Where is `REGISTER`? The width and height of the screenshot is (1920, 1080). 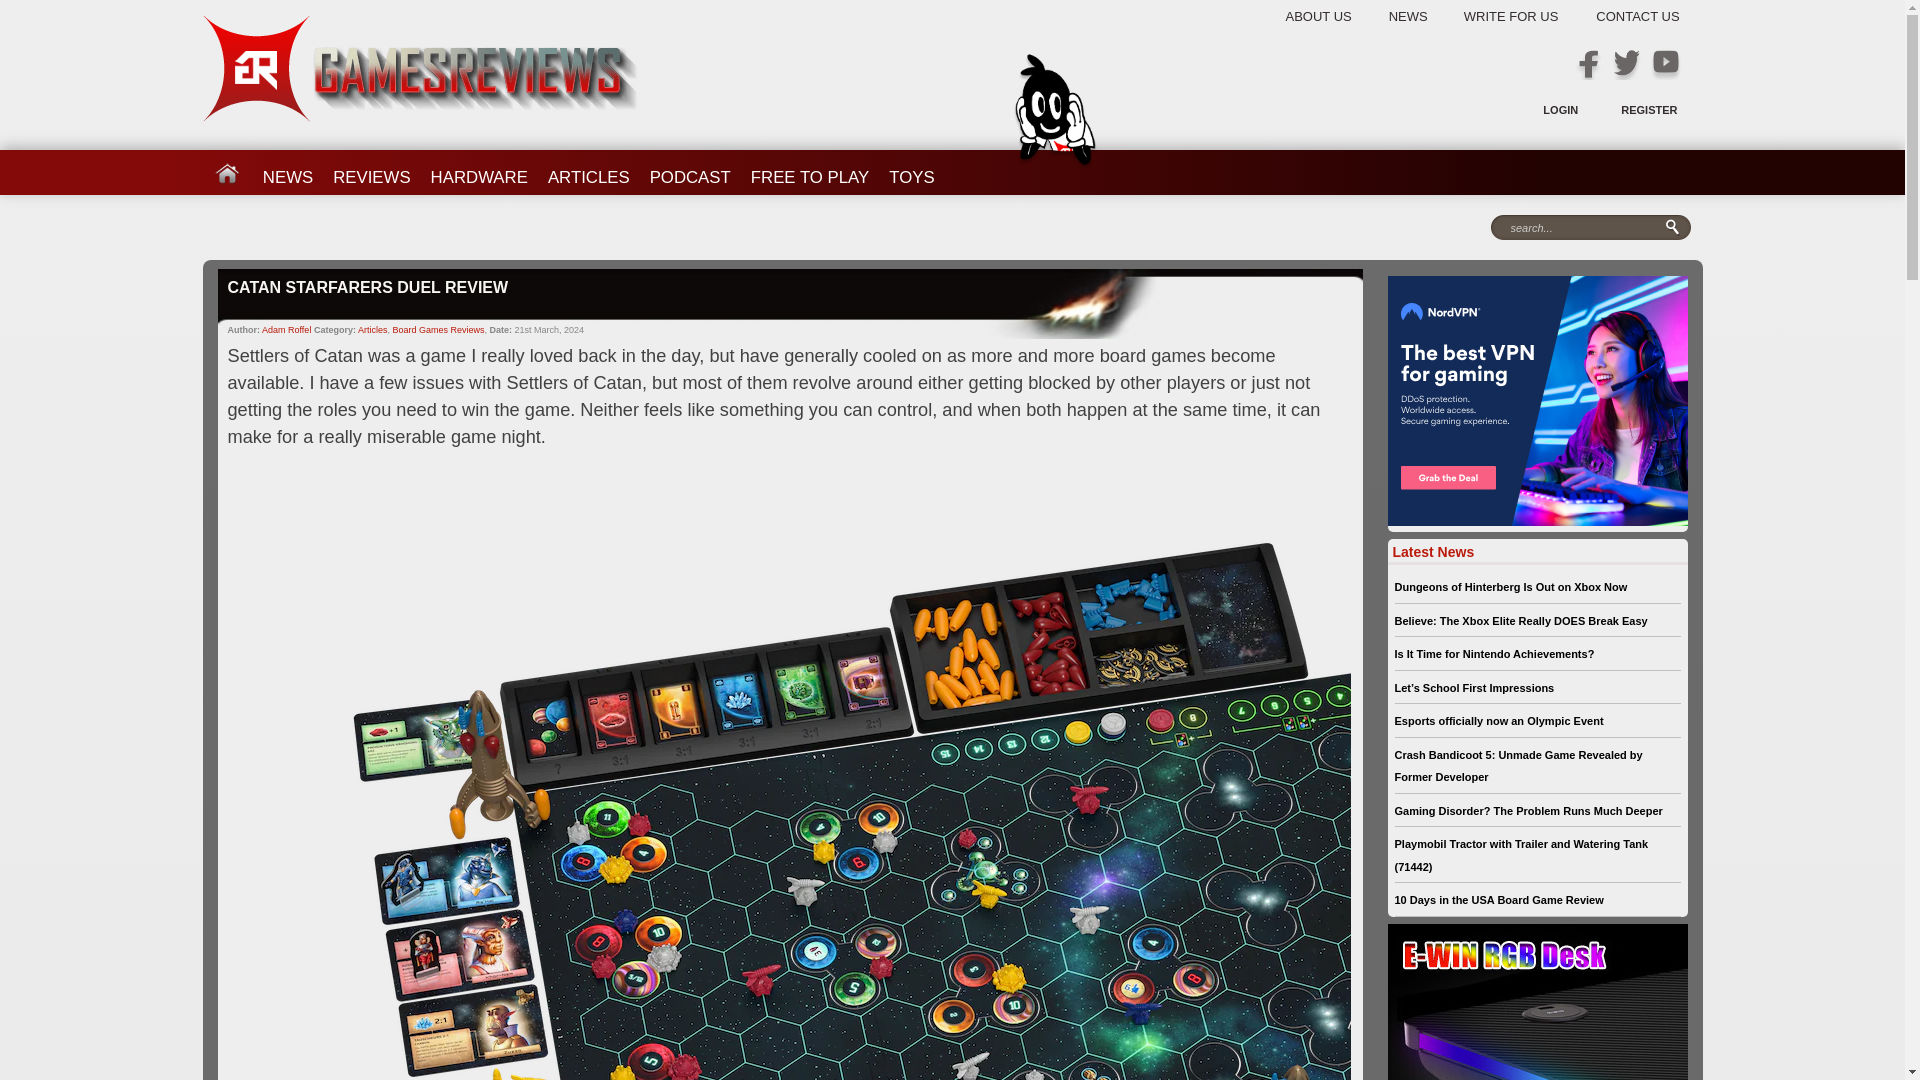 REGISTER is located at coordinates (1648, 109).